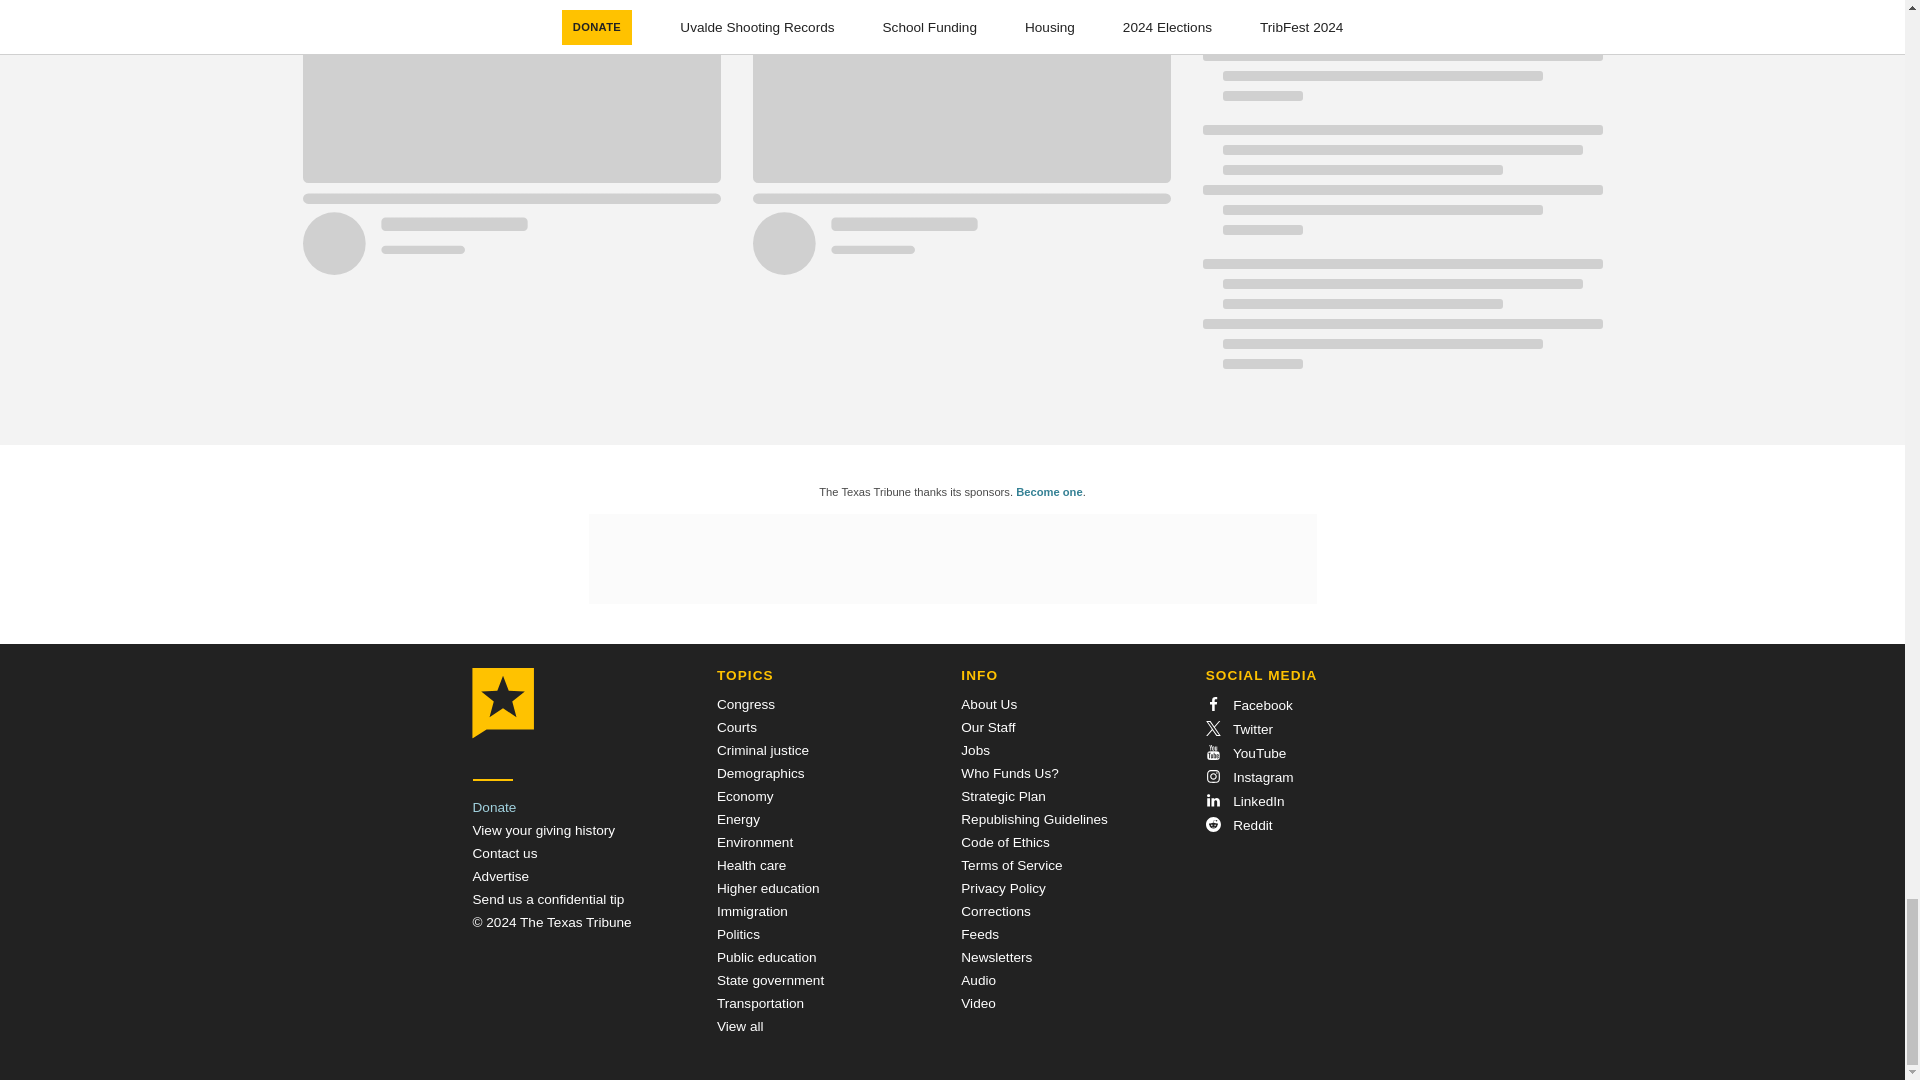  Describe the element at coordinates (1004, 888) in the screenshot. I see `Privacy Policy` at that location.